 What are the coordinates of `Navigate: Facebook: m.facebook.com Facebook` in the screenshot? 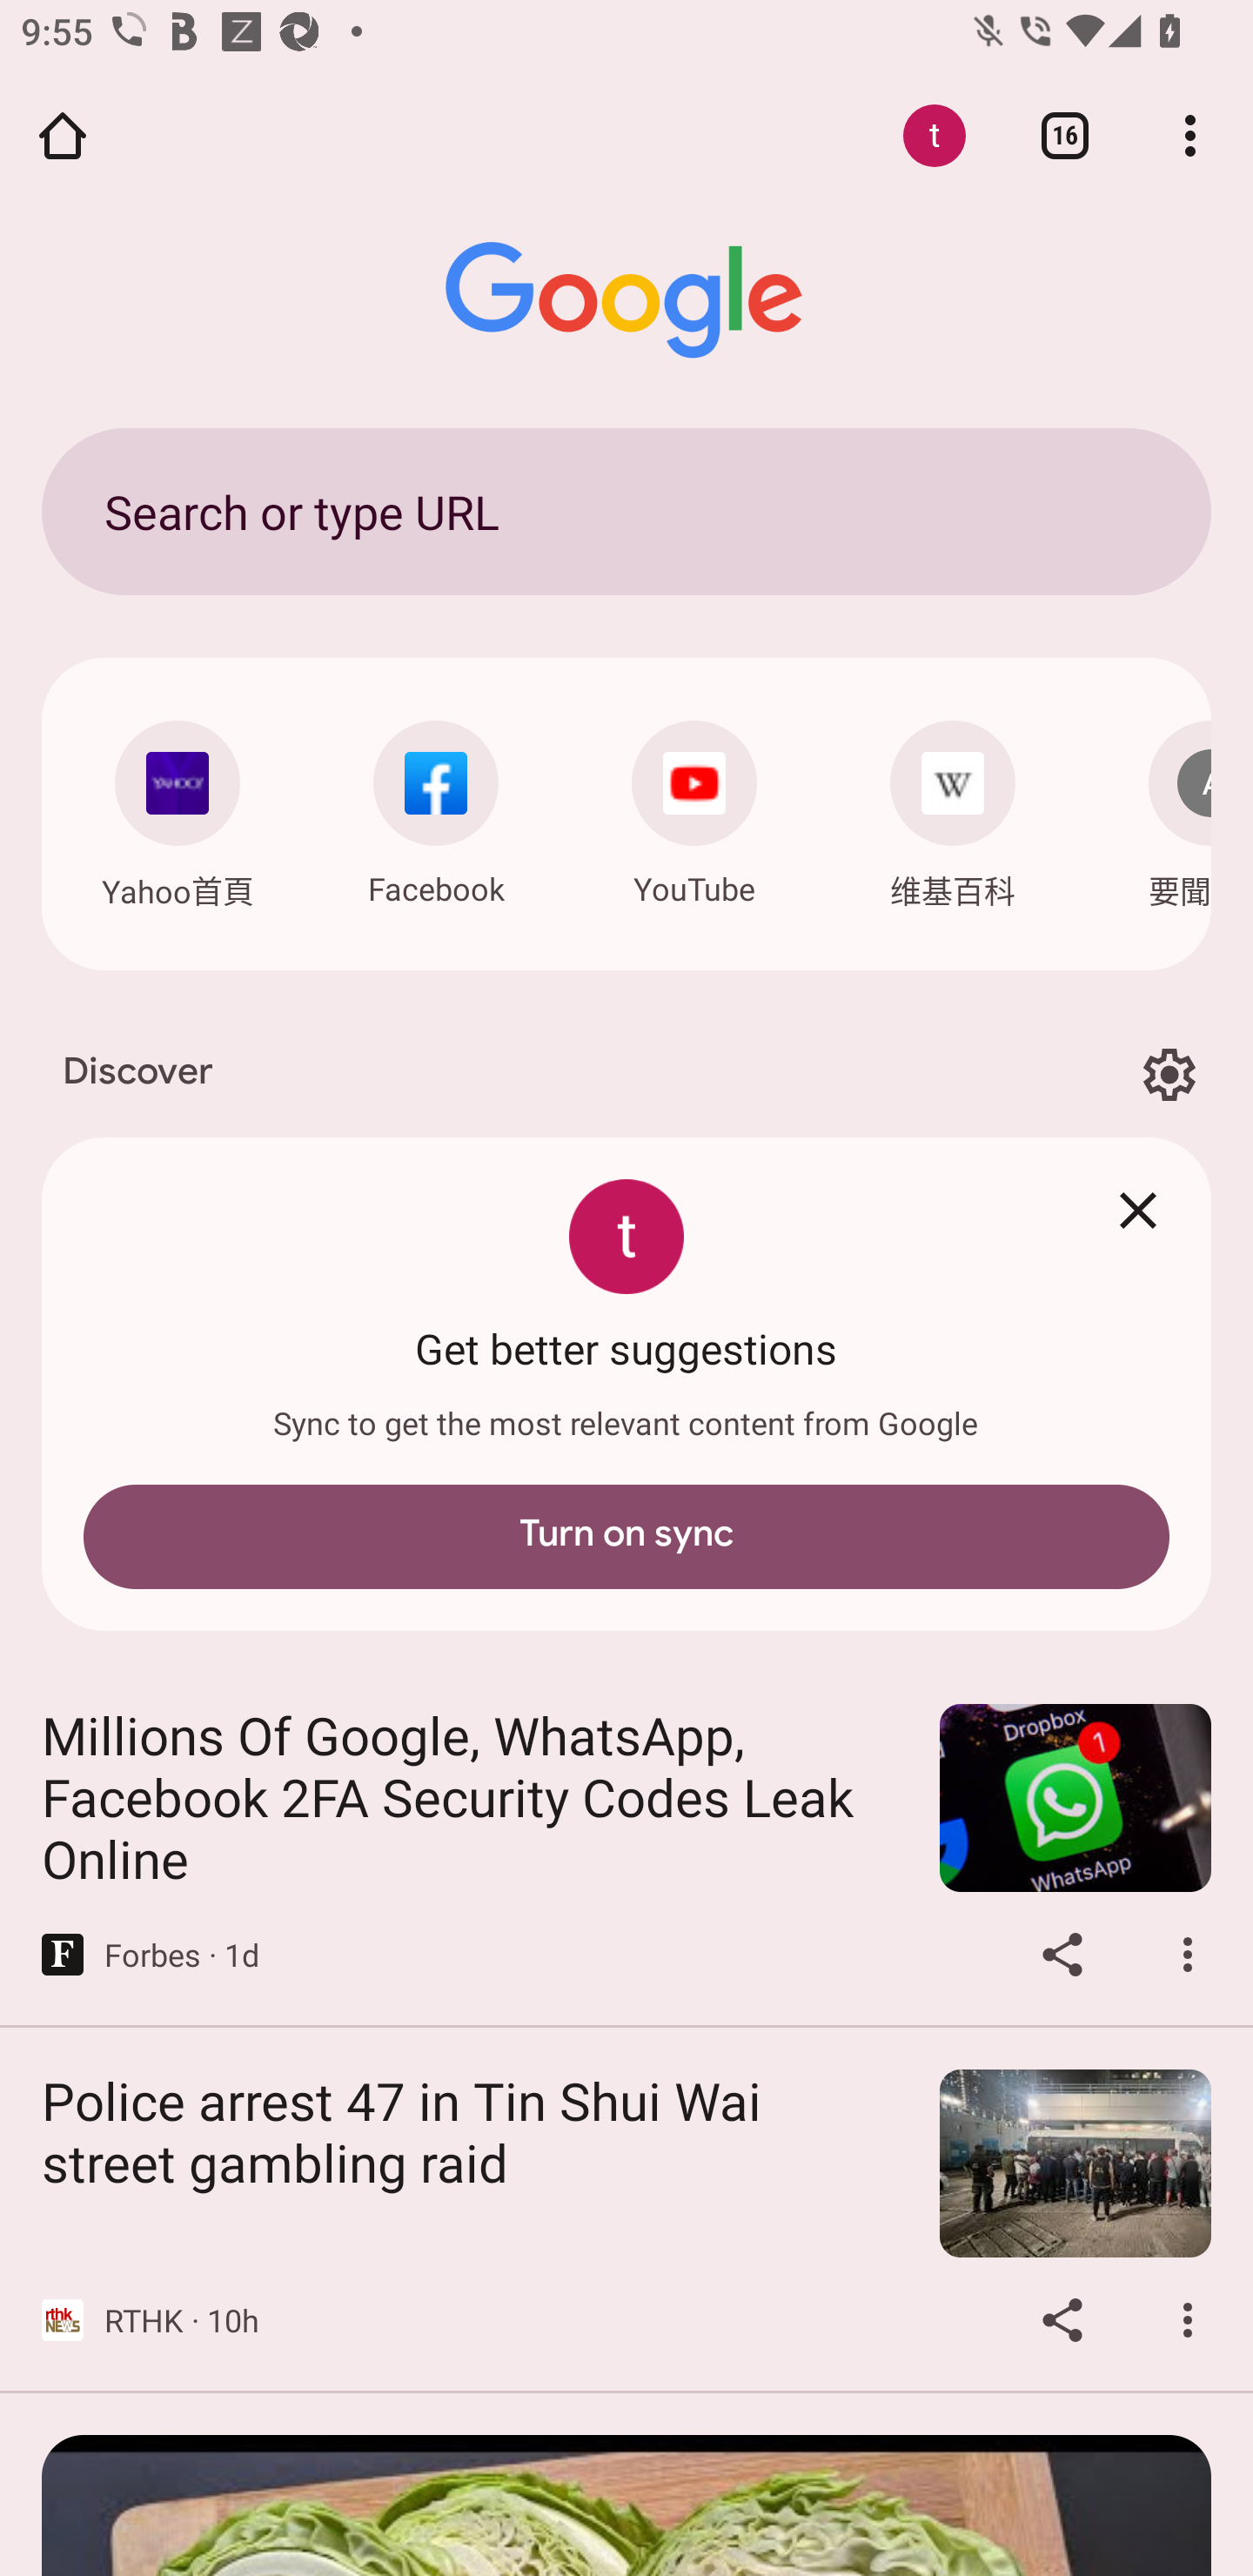 It's located at (435, 806).